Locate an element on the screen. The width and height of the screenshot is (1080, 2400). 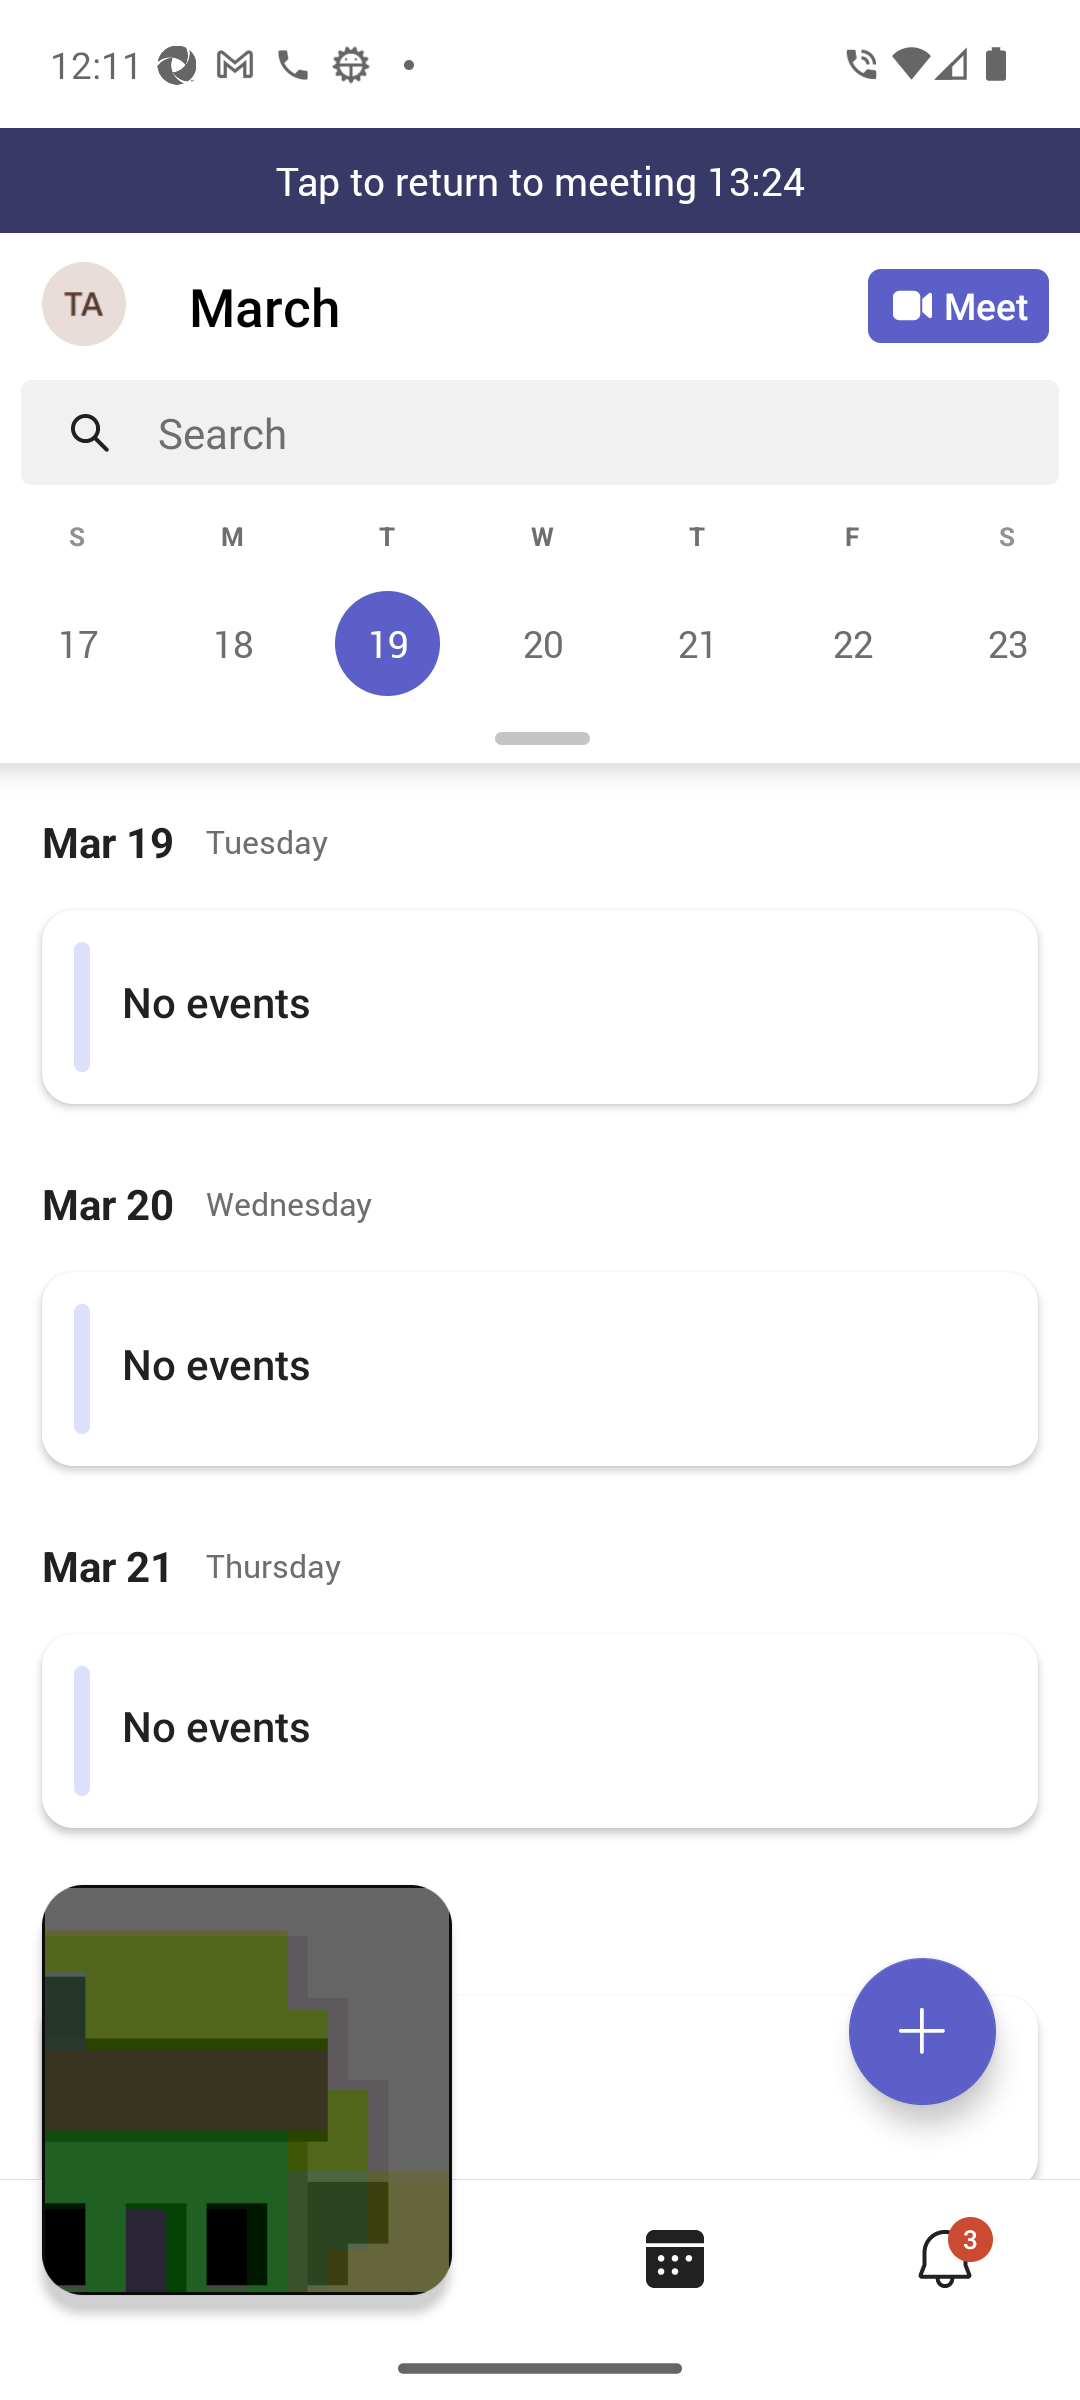
Thursday, March 21 21 is located at coordinates (697, 643).